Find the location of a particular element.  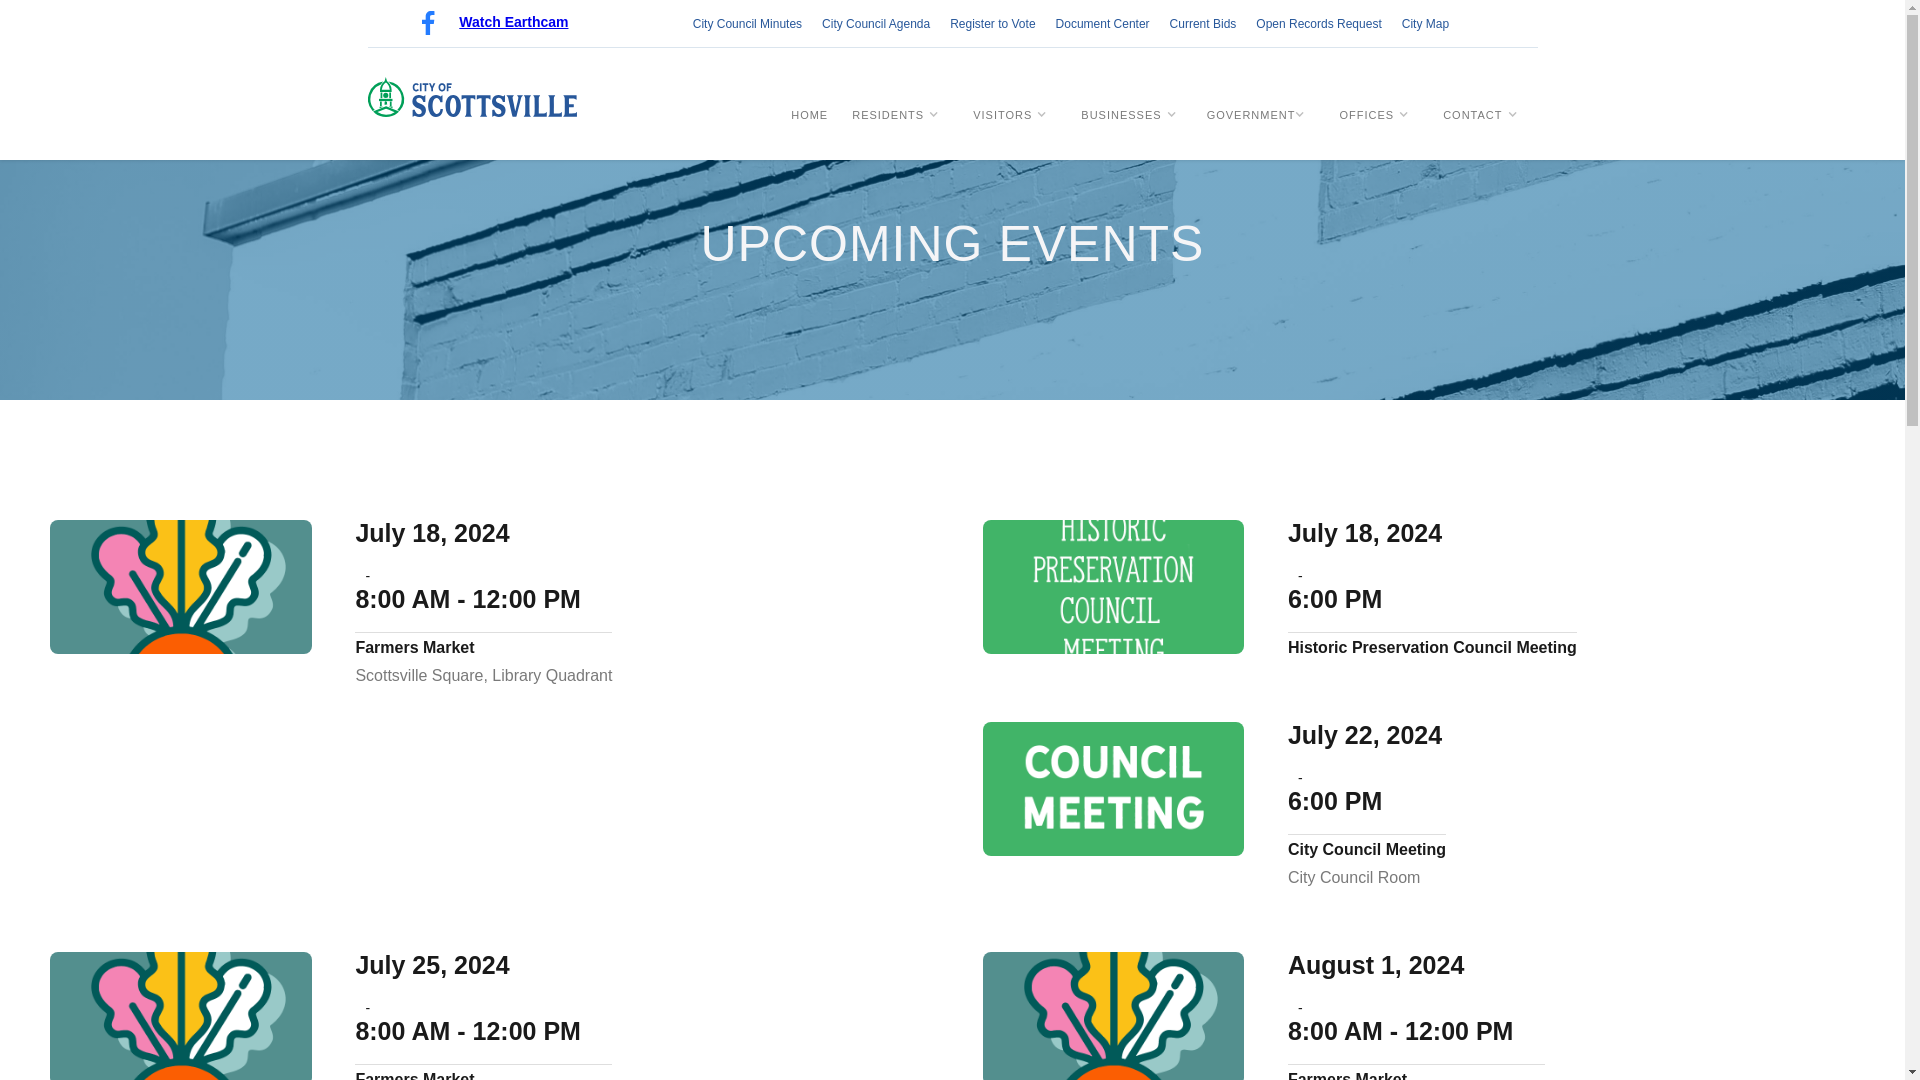

Open Records Request is located at coordinates (1318, 23).